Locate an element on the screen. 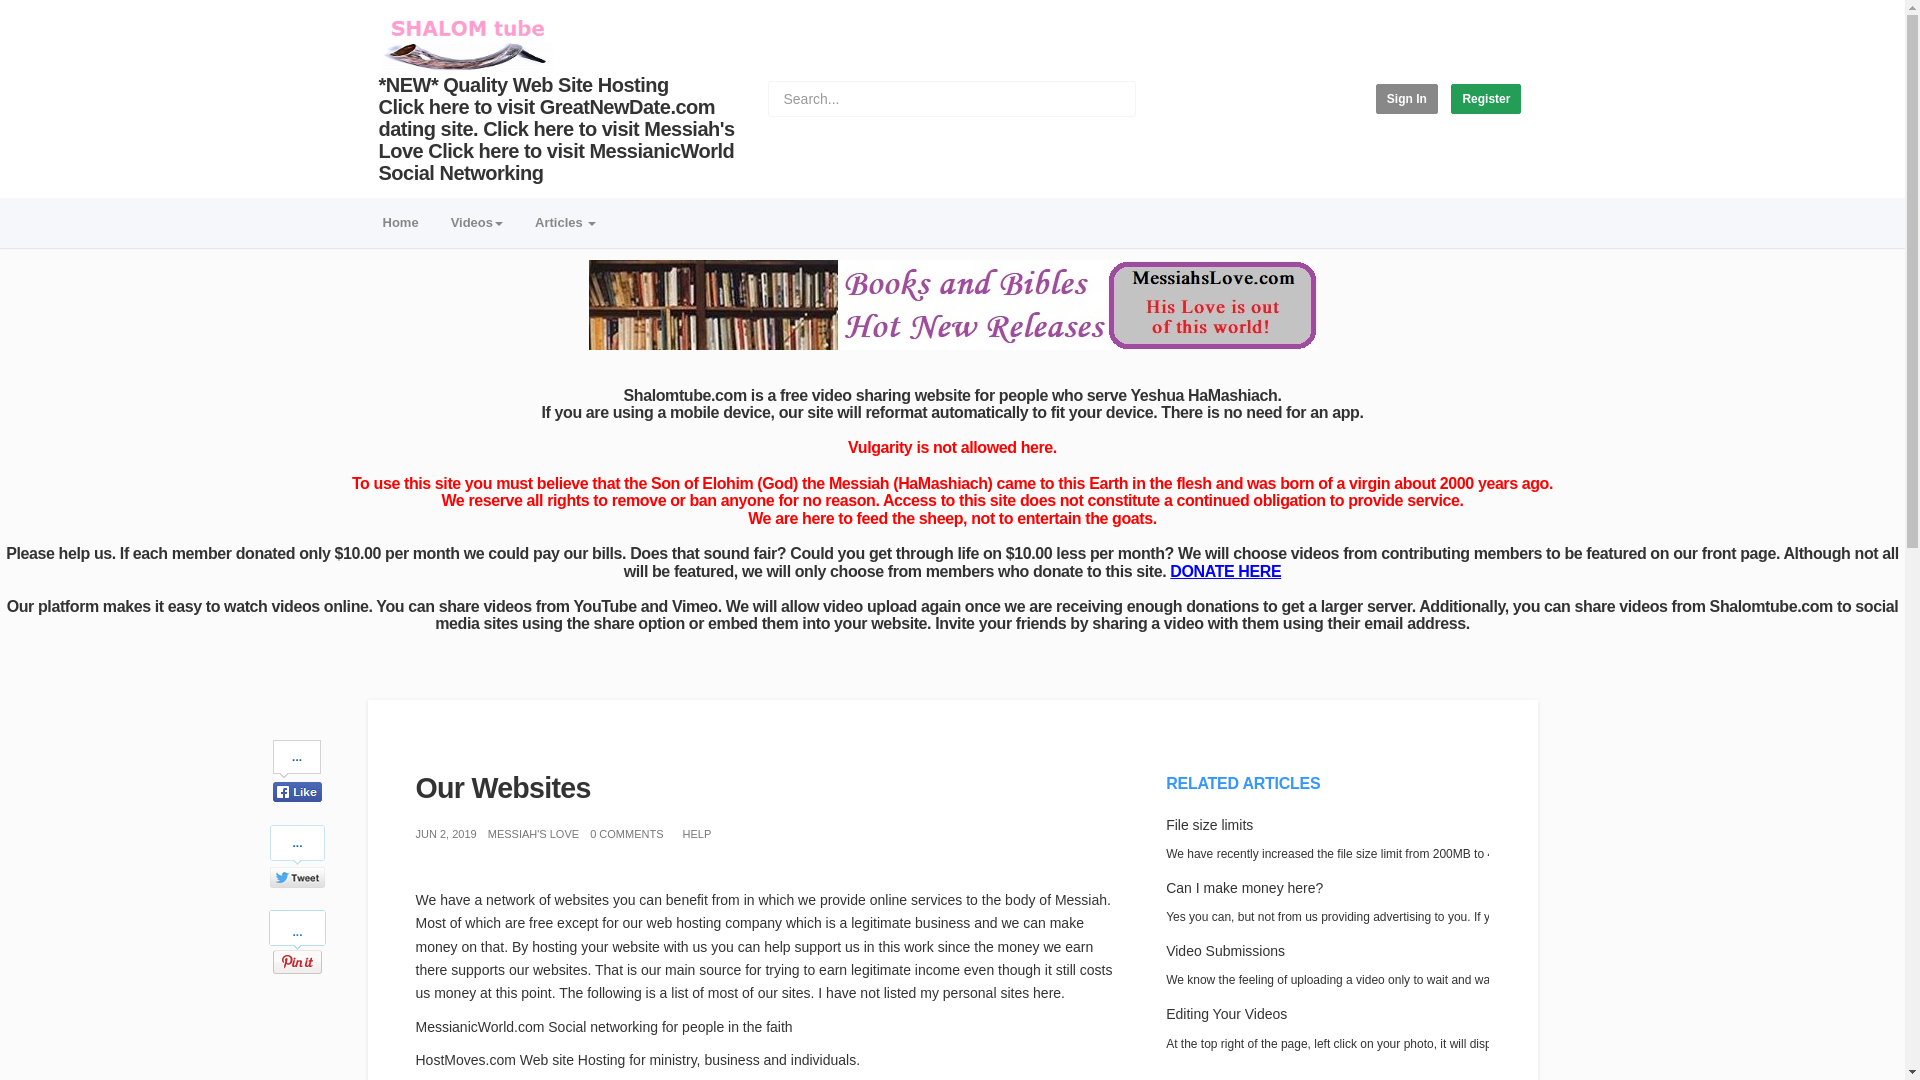  Shalom Tube is located at coordinates (465, 44).